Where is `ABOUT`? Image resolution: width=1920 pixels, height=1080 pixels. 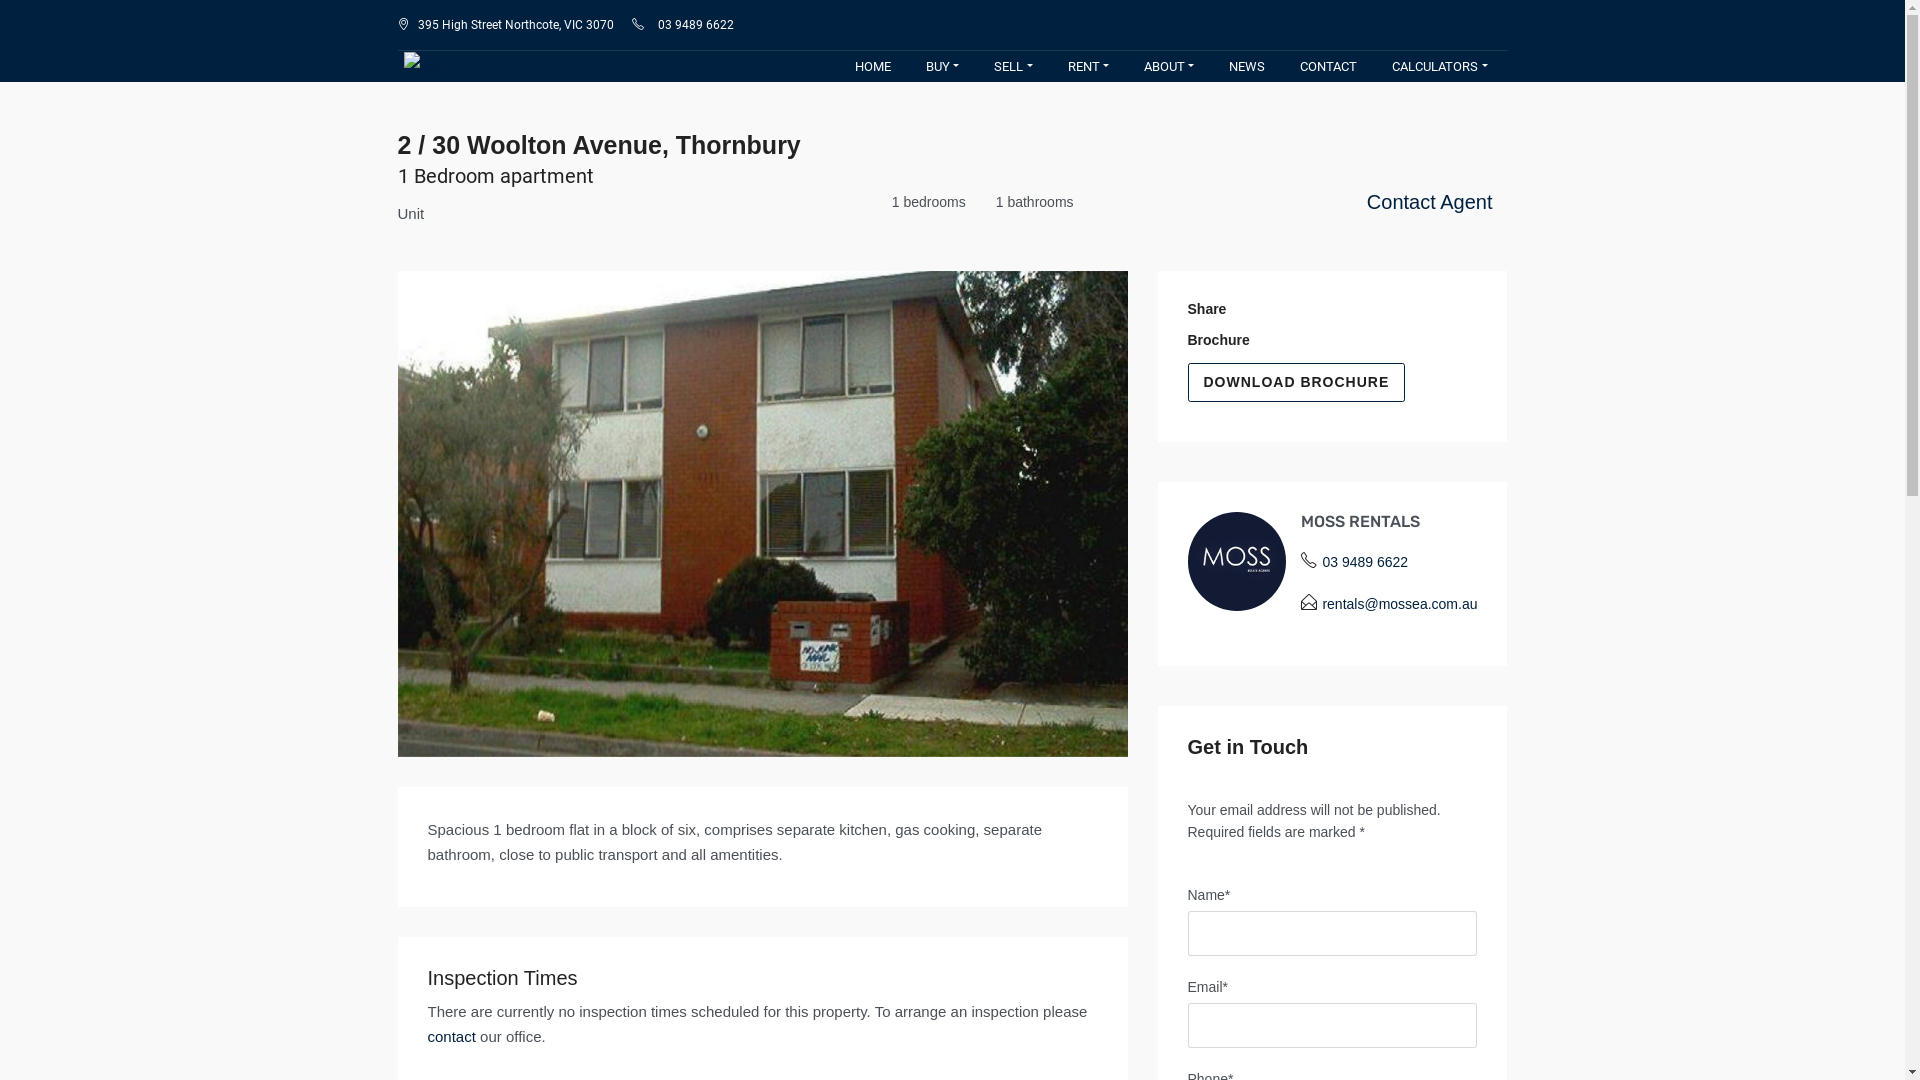
ABOUT is located at coordinates (1169, 67).